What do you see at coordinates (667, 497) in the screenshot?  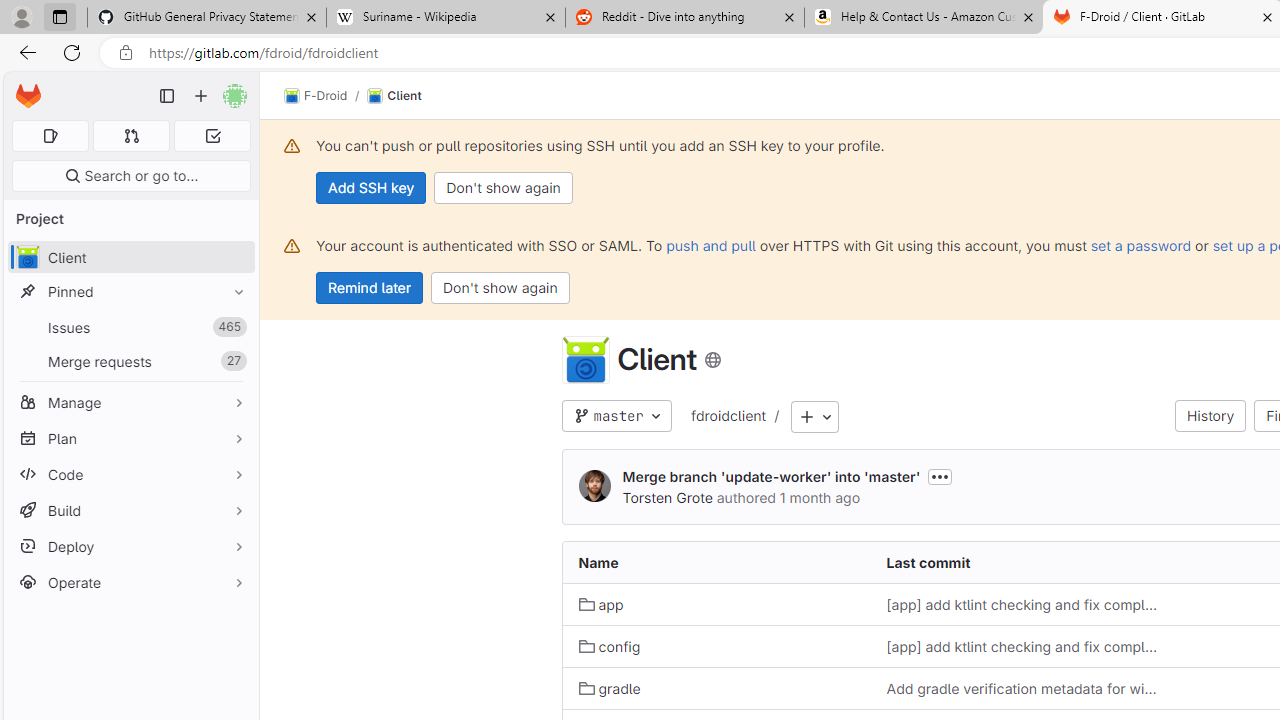 I see `Torsten Grote` at bounding box center [667, 497].